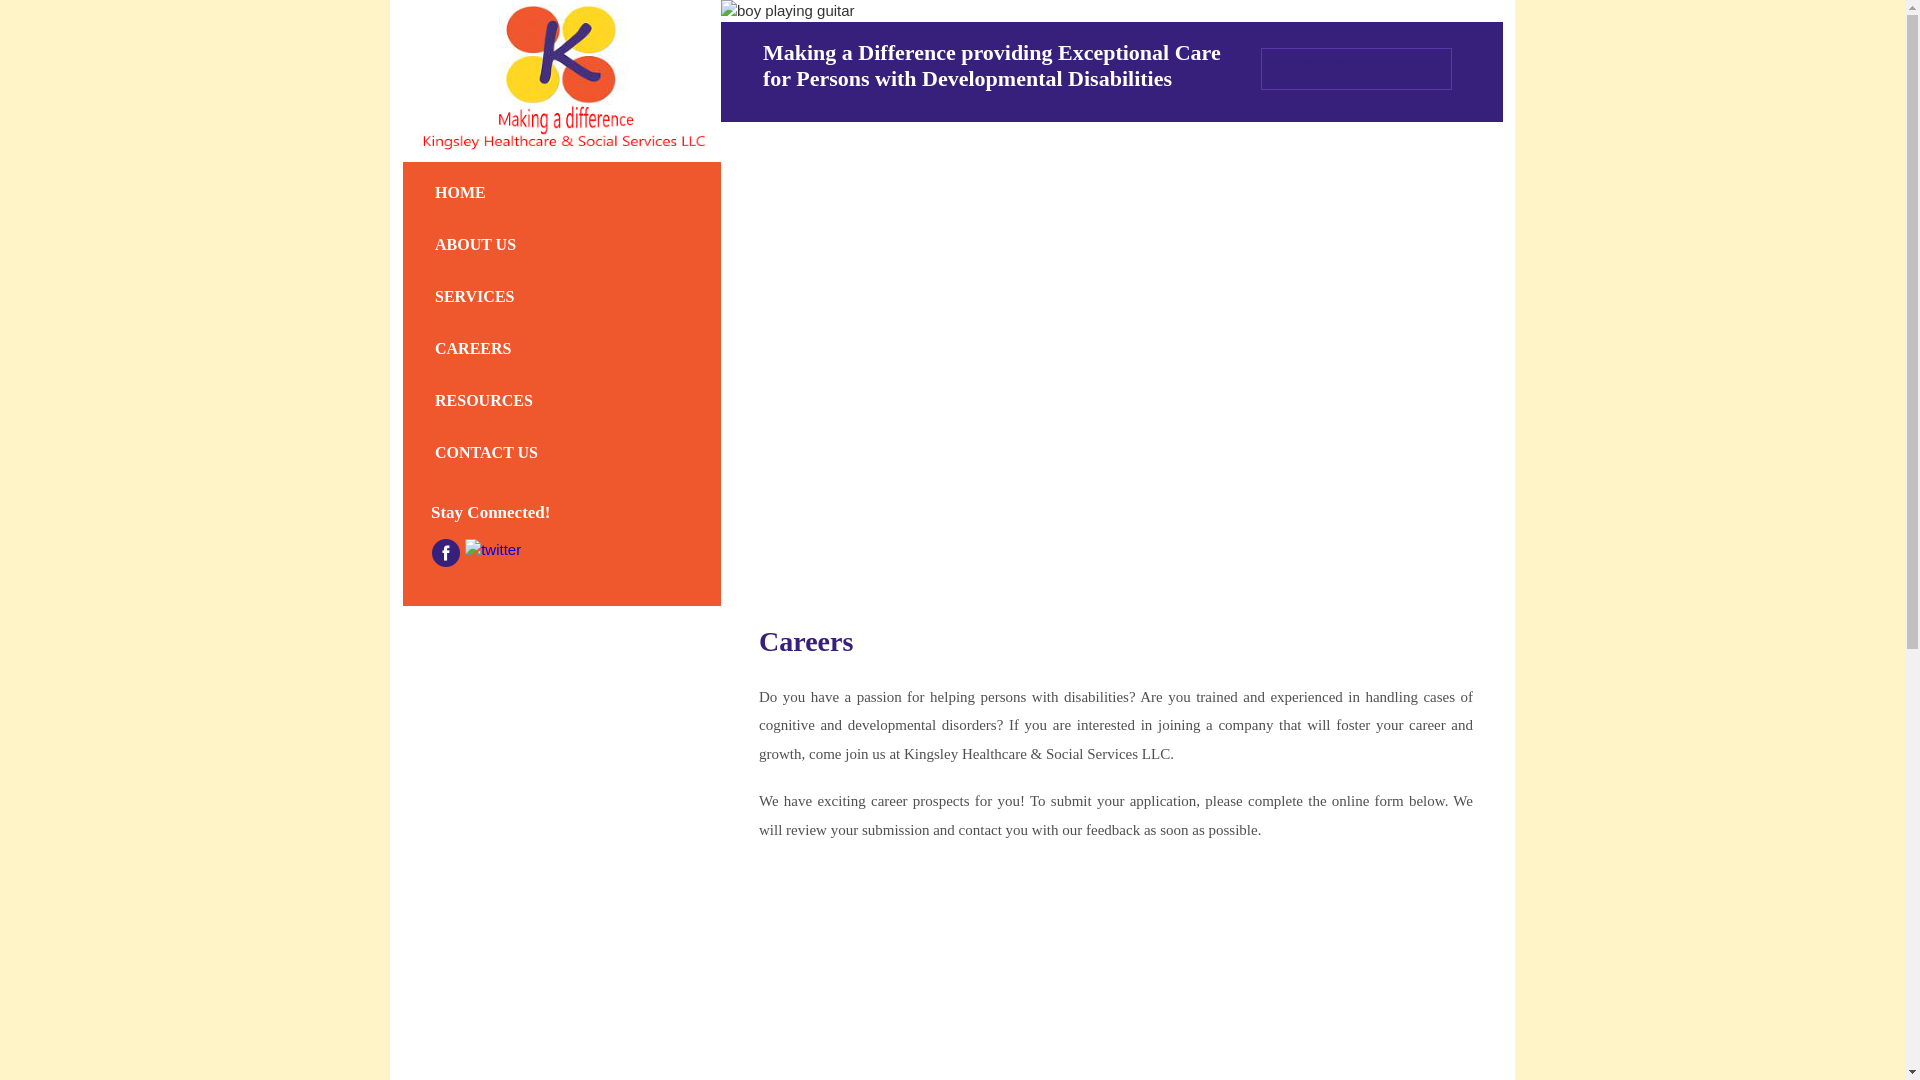 The height and width of the screenshot is (1080, 1920). I want to click on Set an Appointment, so click(562, 868).